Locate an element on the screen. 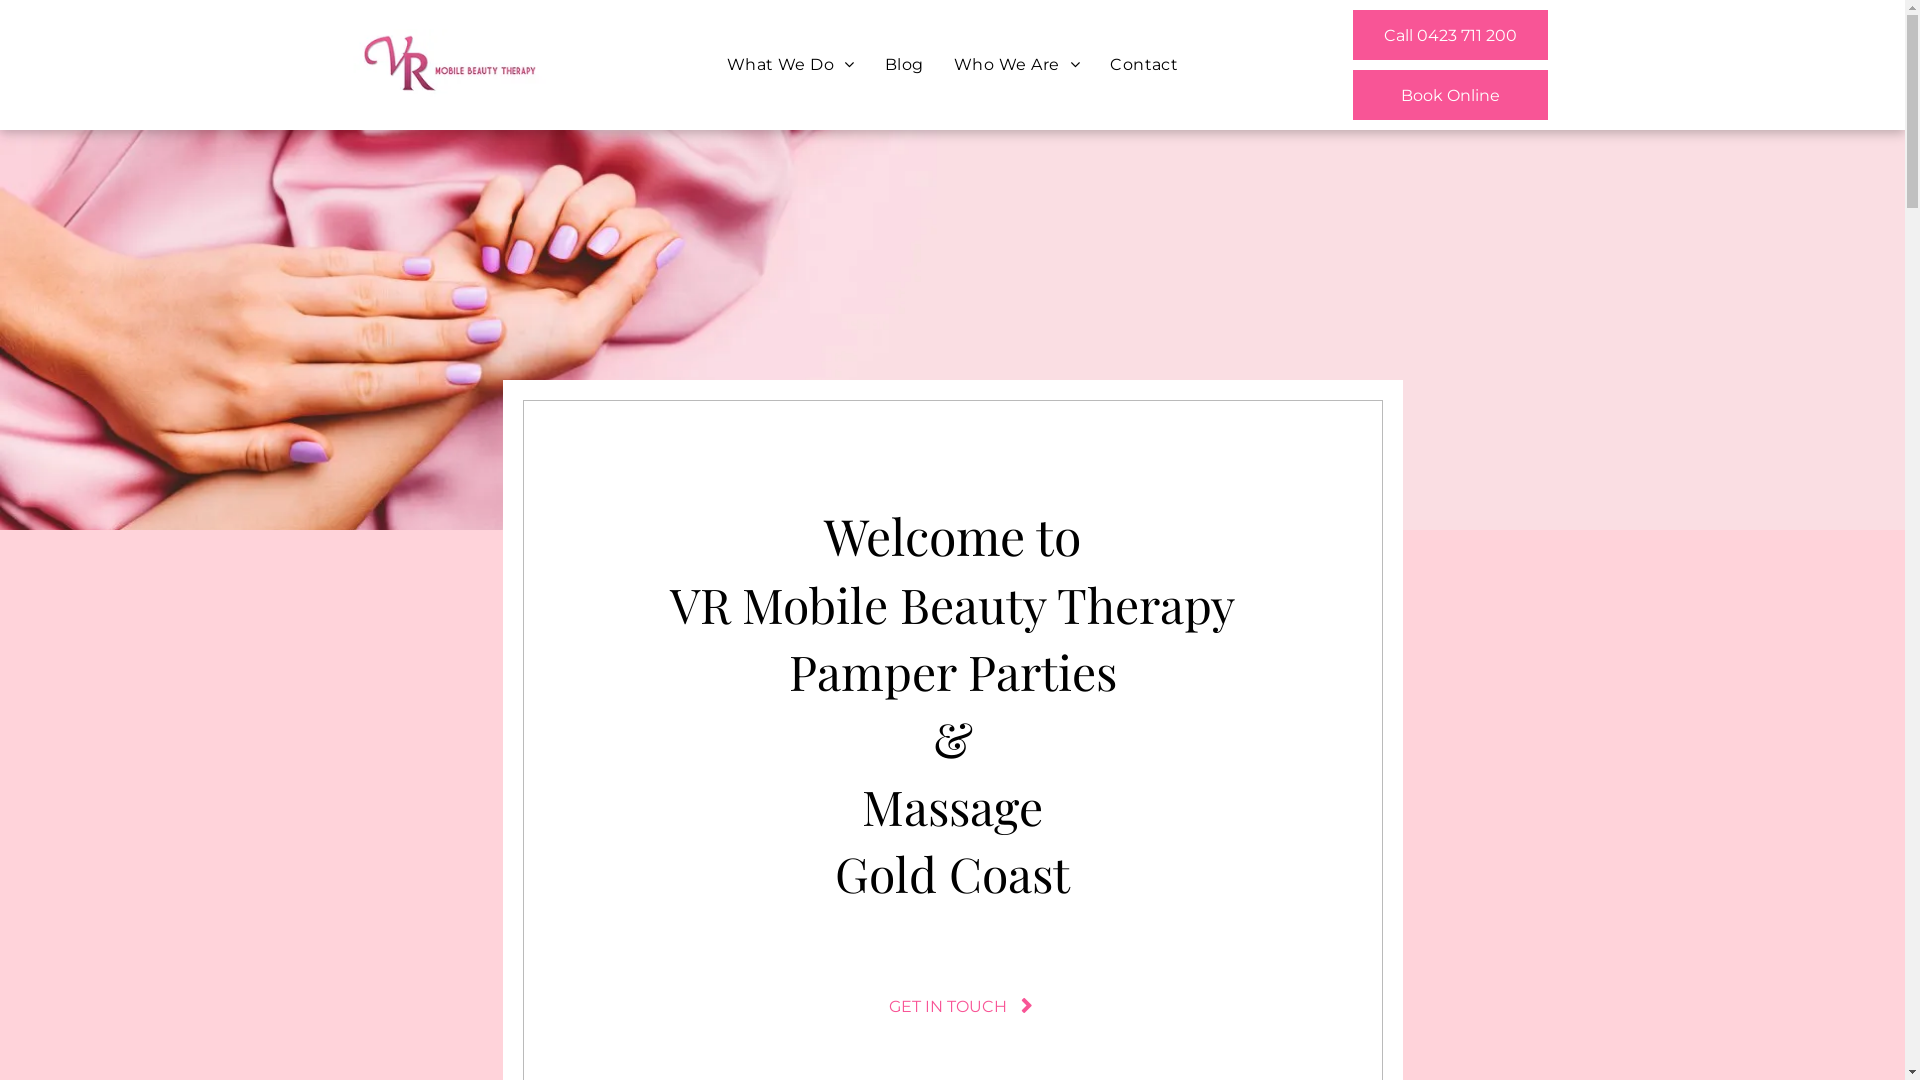 Image resolution: width=1920 pixels, height=1080 pixels. GET IN TOUCH is located at coordinates (952, 1006).